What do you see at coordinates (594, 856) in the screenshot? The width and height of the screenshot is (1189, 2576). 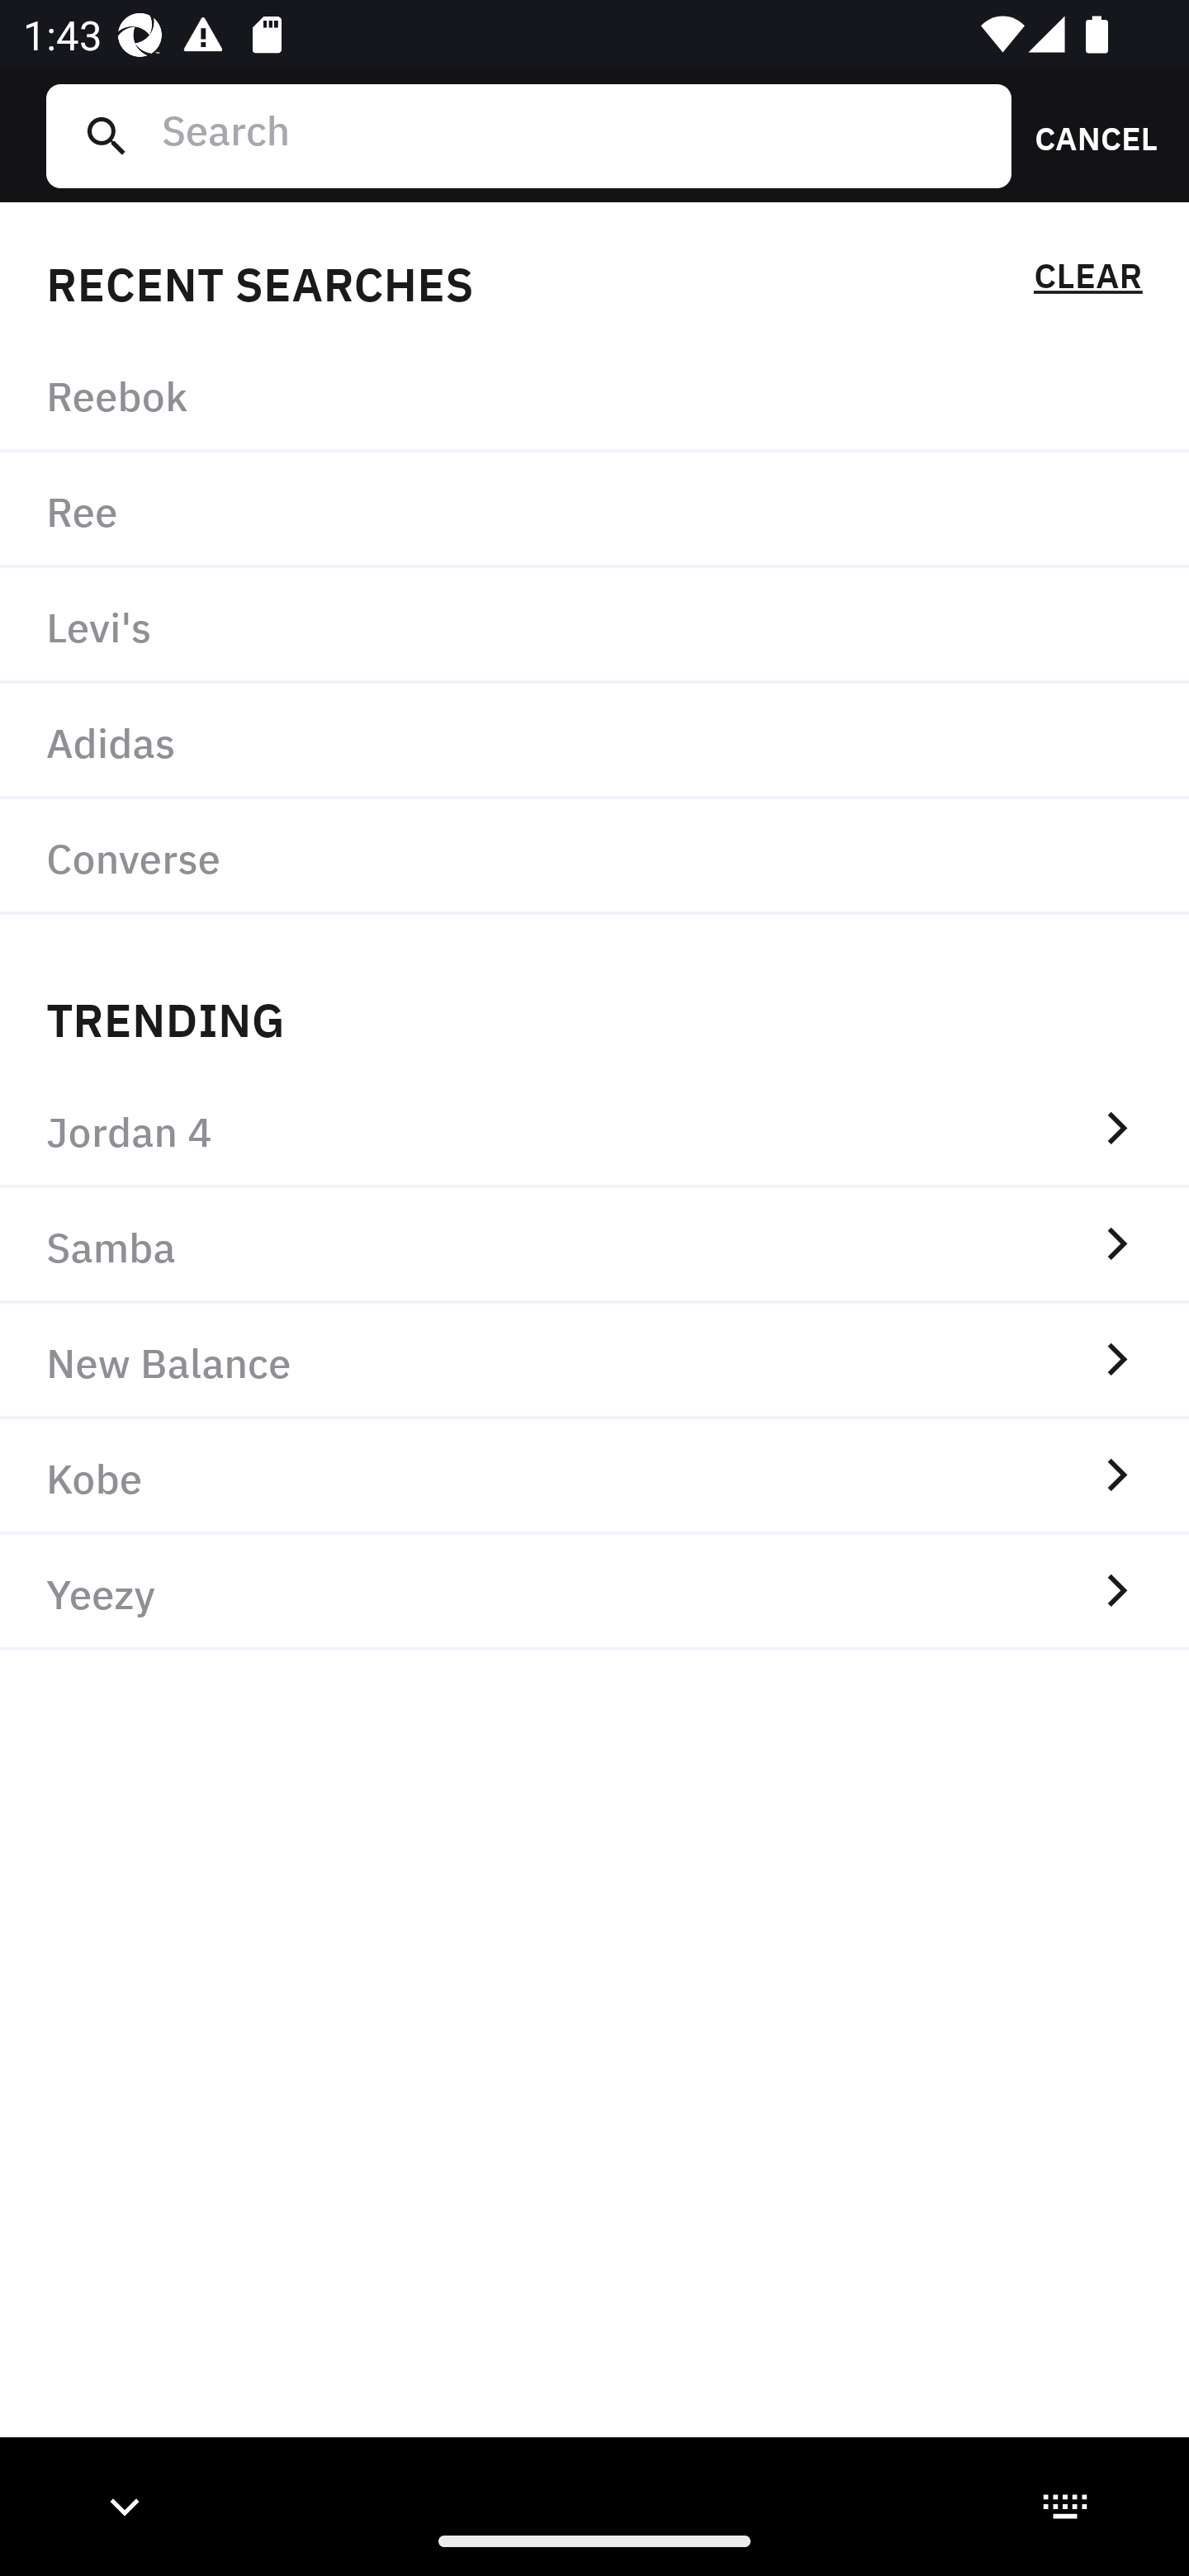 I see `Converse` at bounding box center [594, 856].